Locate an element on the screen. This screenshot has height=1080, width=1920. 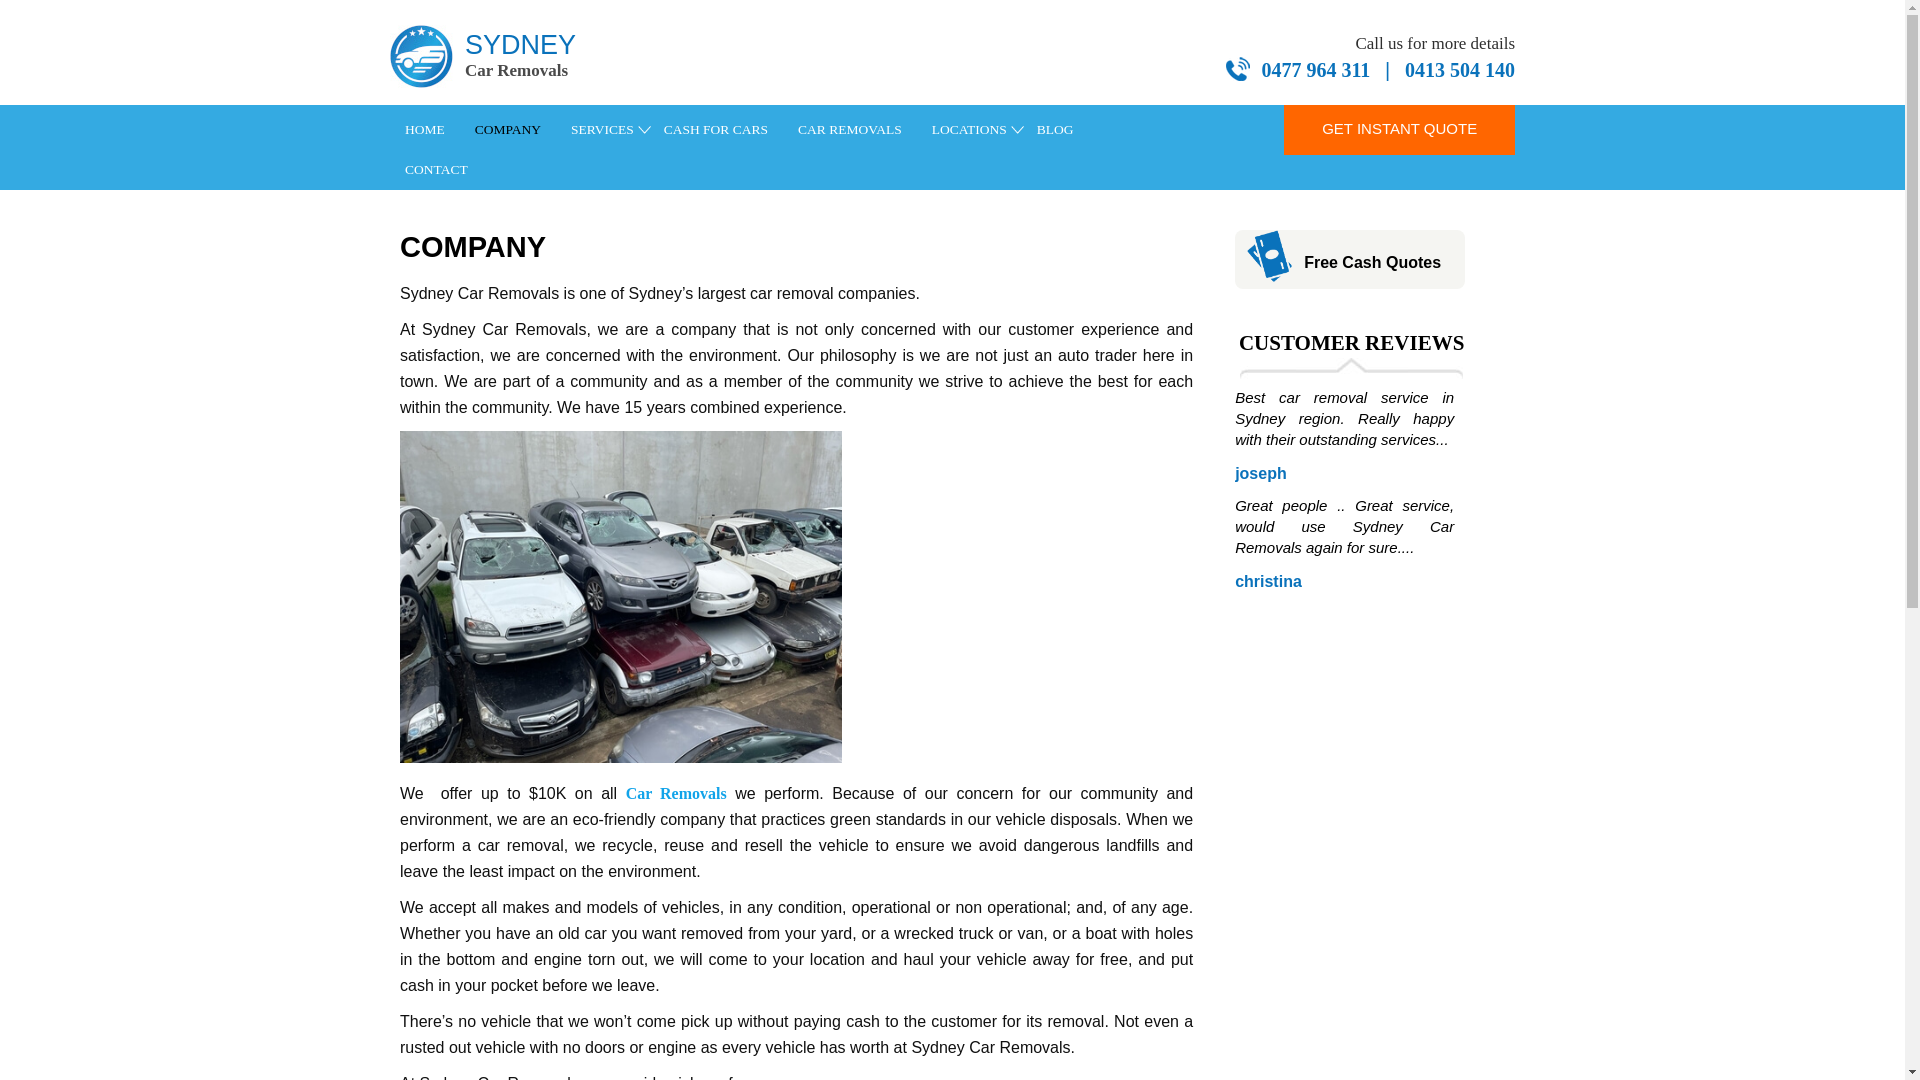
HOME is located at coordinates (424, 130).